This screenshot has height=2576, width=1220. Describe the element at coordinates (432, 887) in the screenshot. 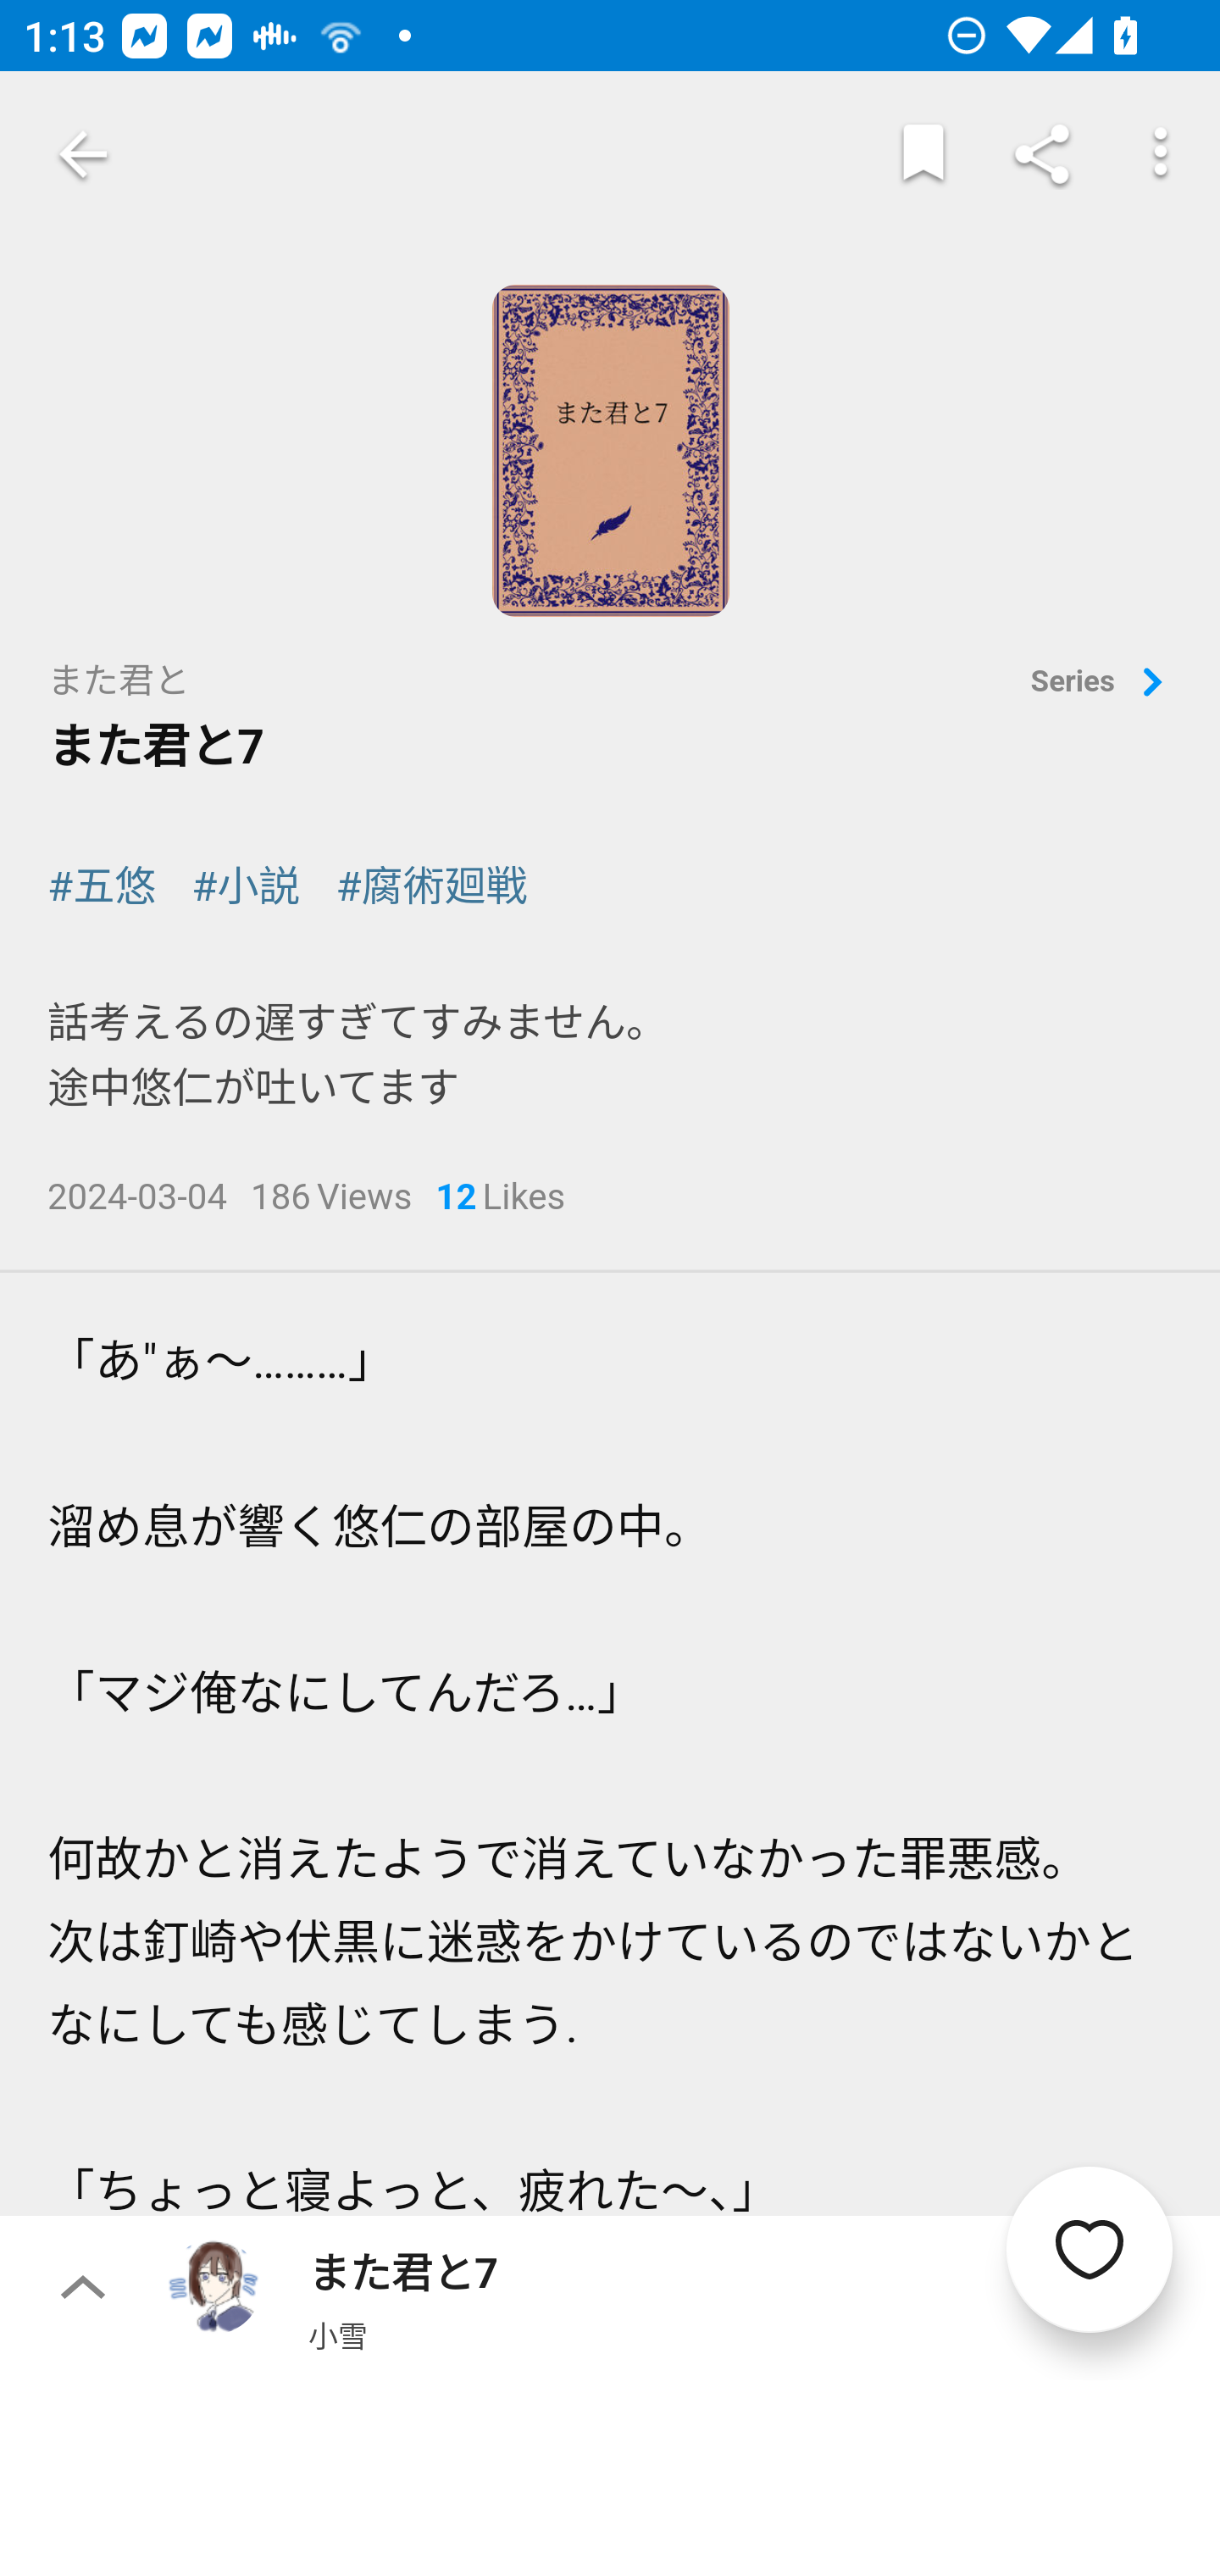

I see `#腐術廻戦` at that location.